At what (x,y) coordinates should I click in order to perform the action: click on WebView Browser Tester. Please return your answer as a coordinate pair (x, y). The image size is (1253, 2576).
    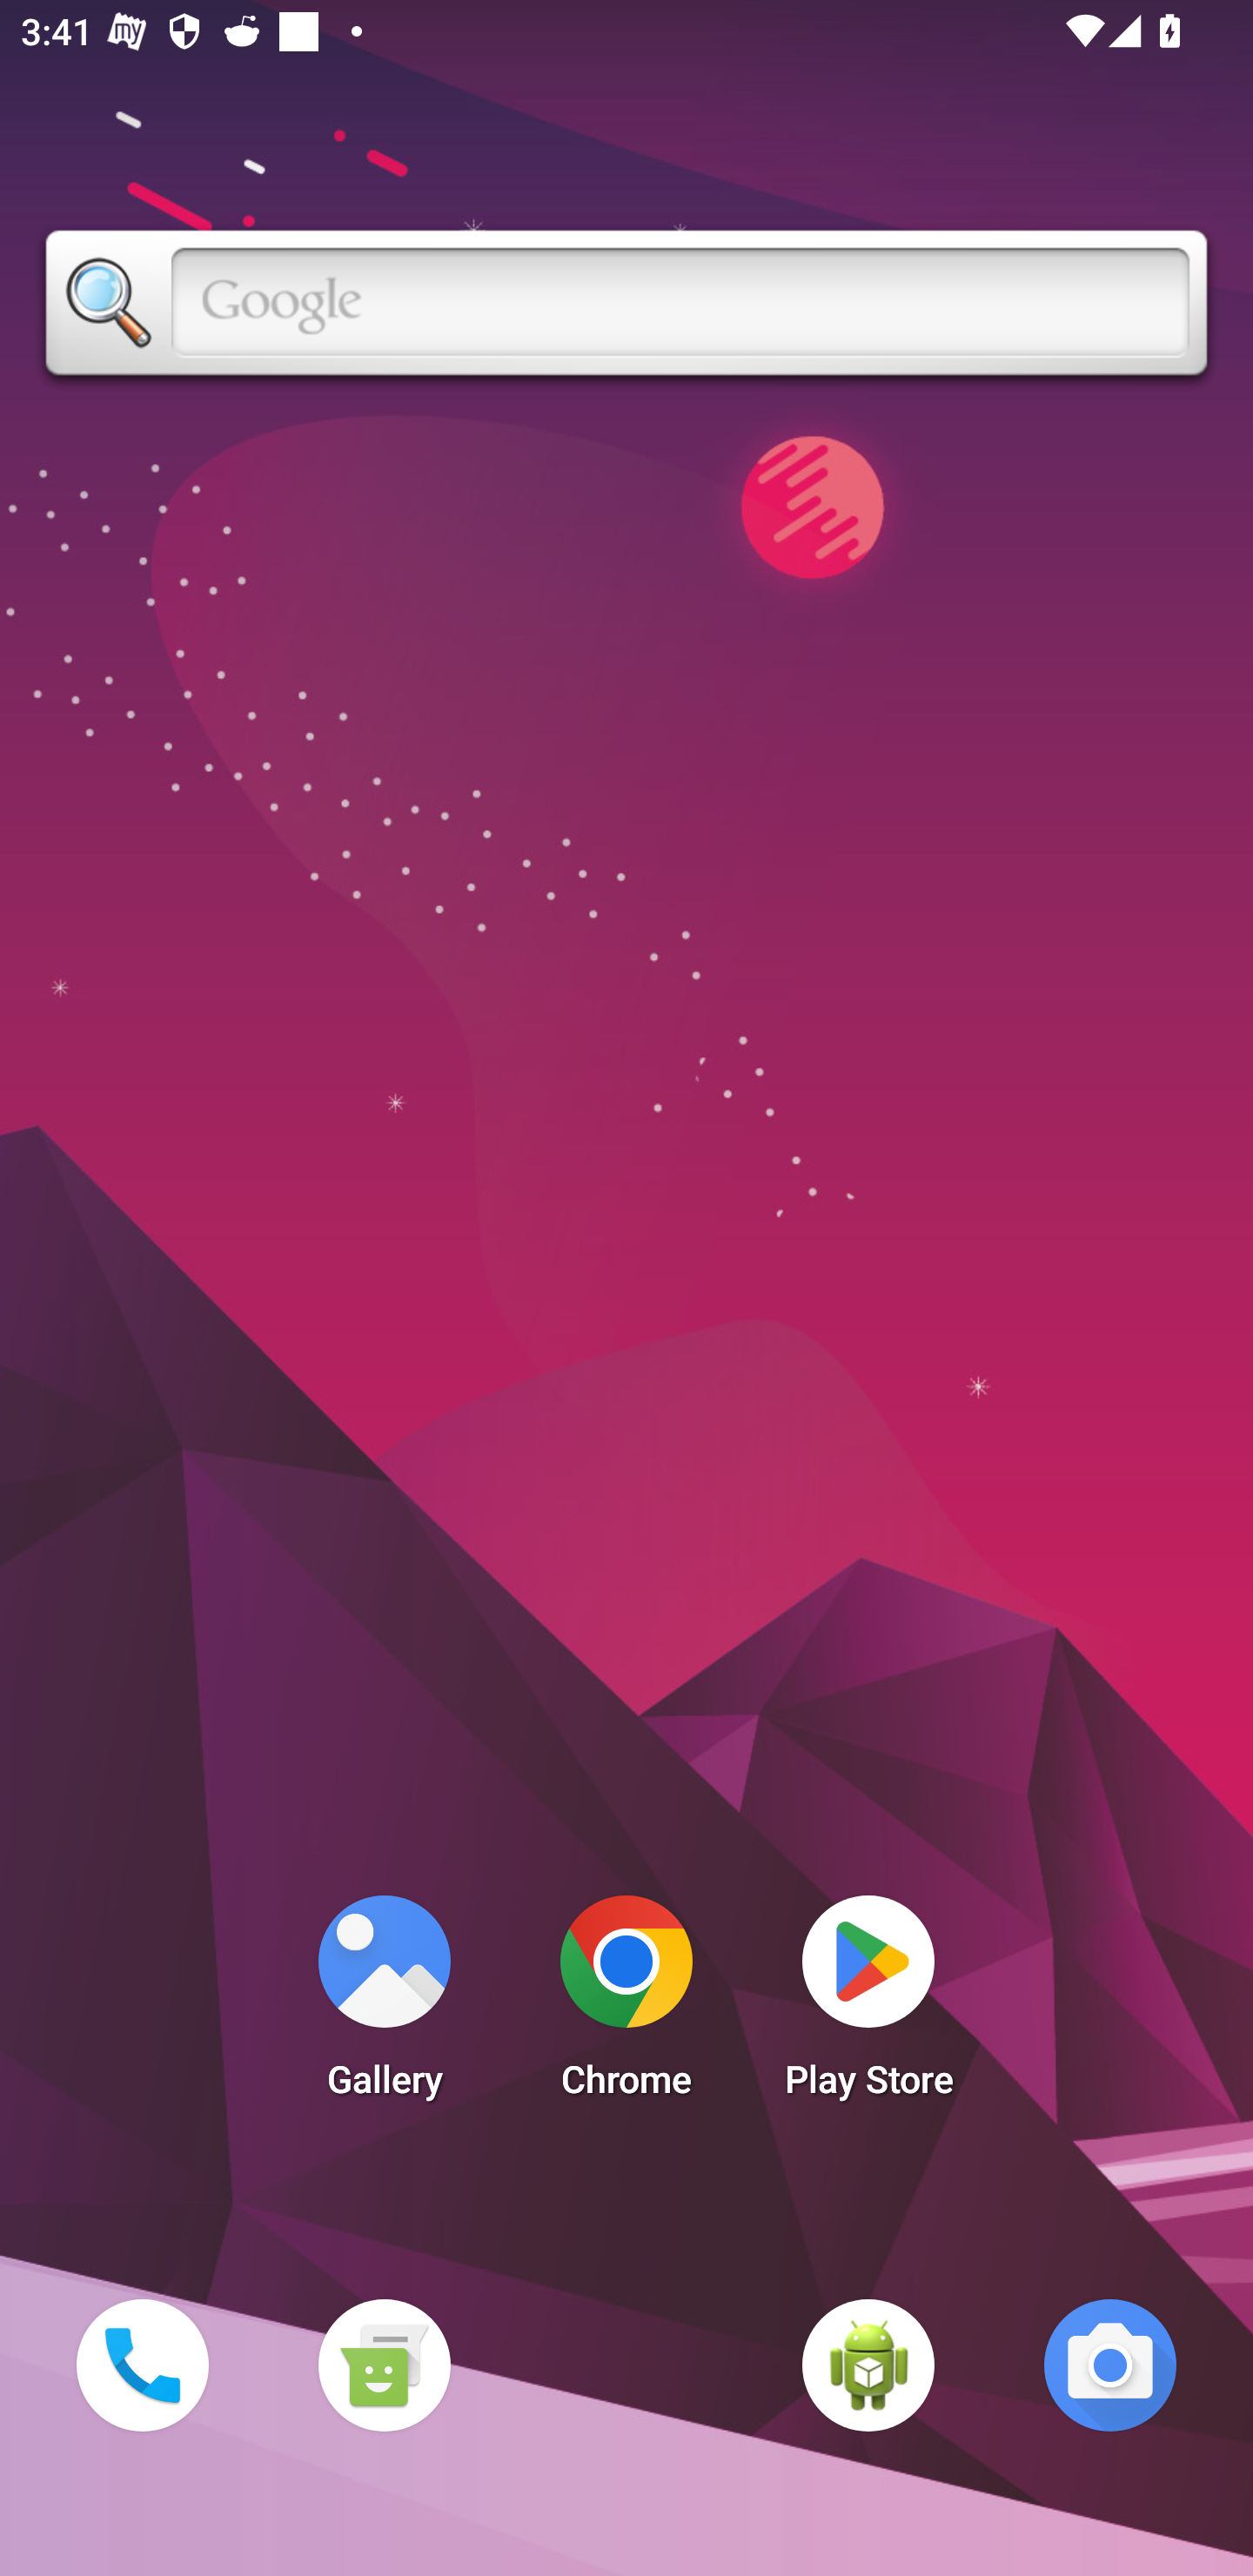
    Looking at the image, I should click on (868, 2365).